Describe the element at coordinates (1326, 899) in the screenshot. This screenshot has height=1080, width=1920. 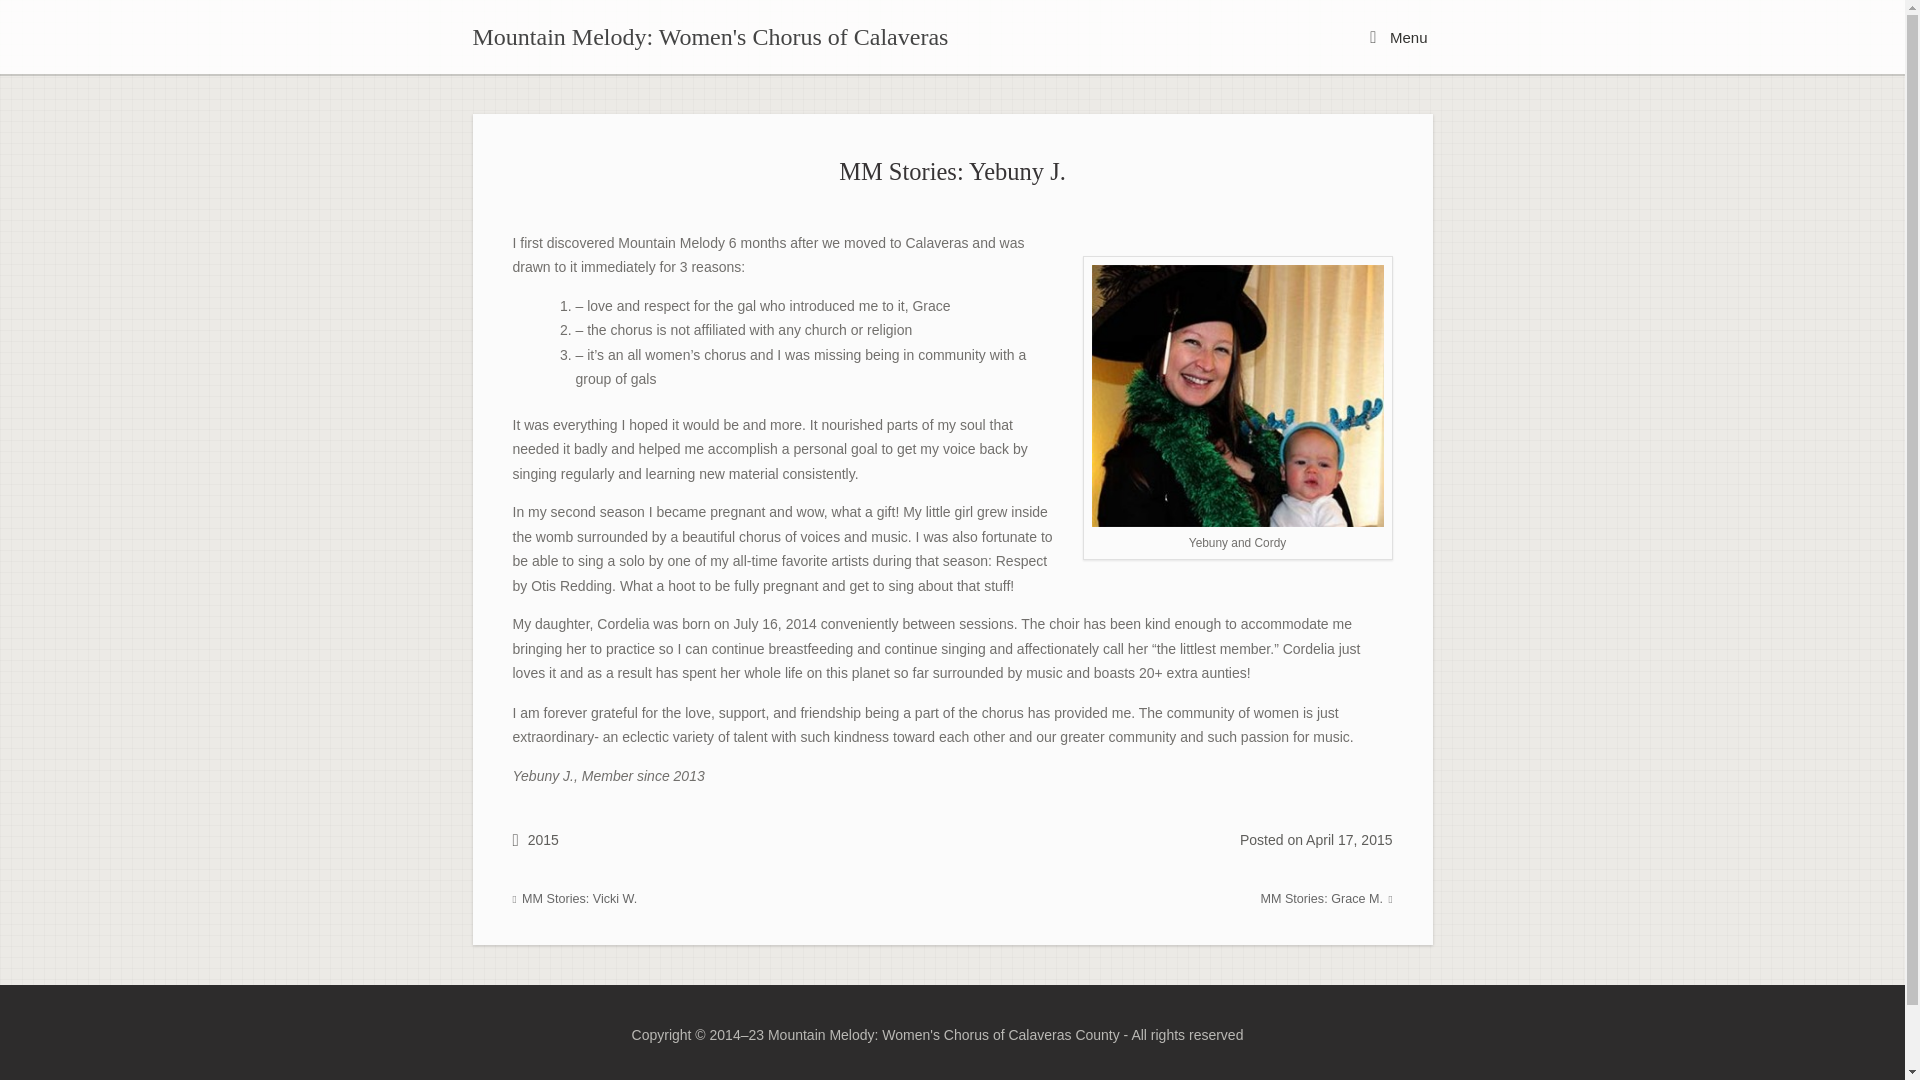
I see `MM Stories: Grace M.` at that location.